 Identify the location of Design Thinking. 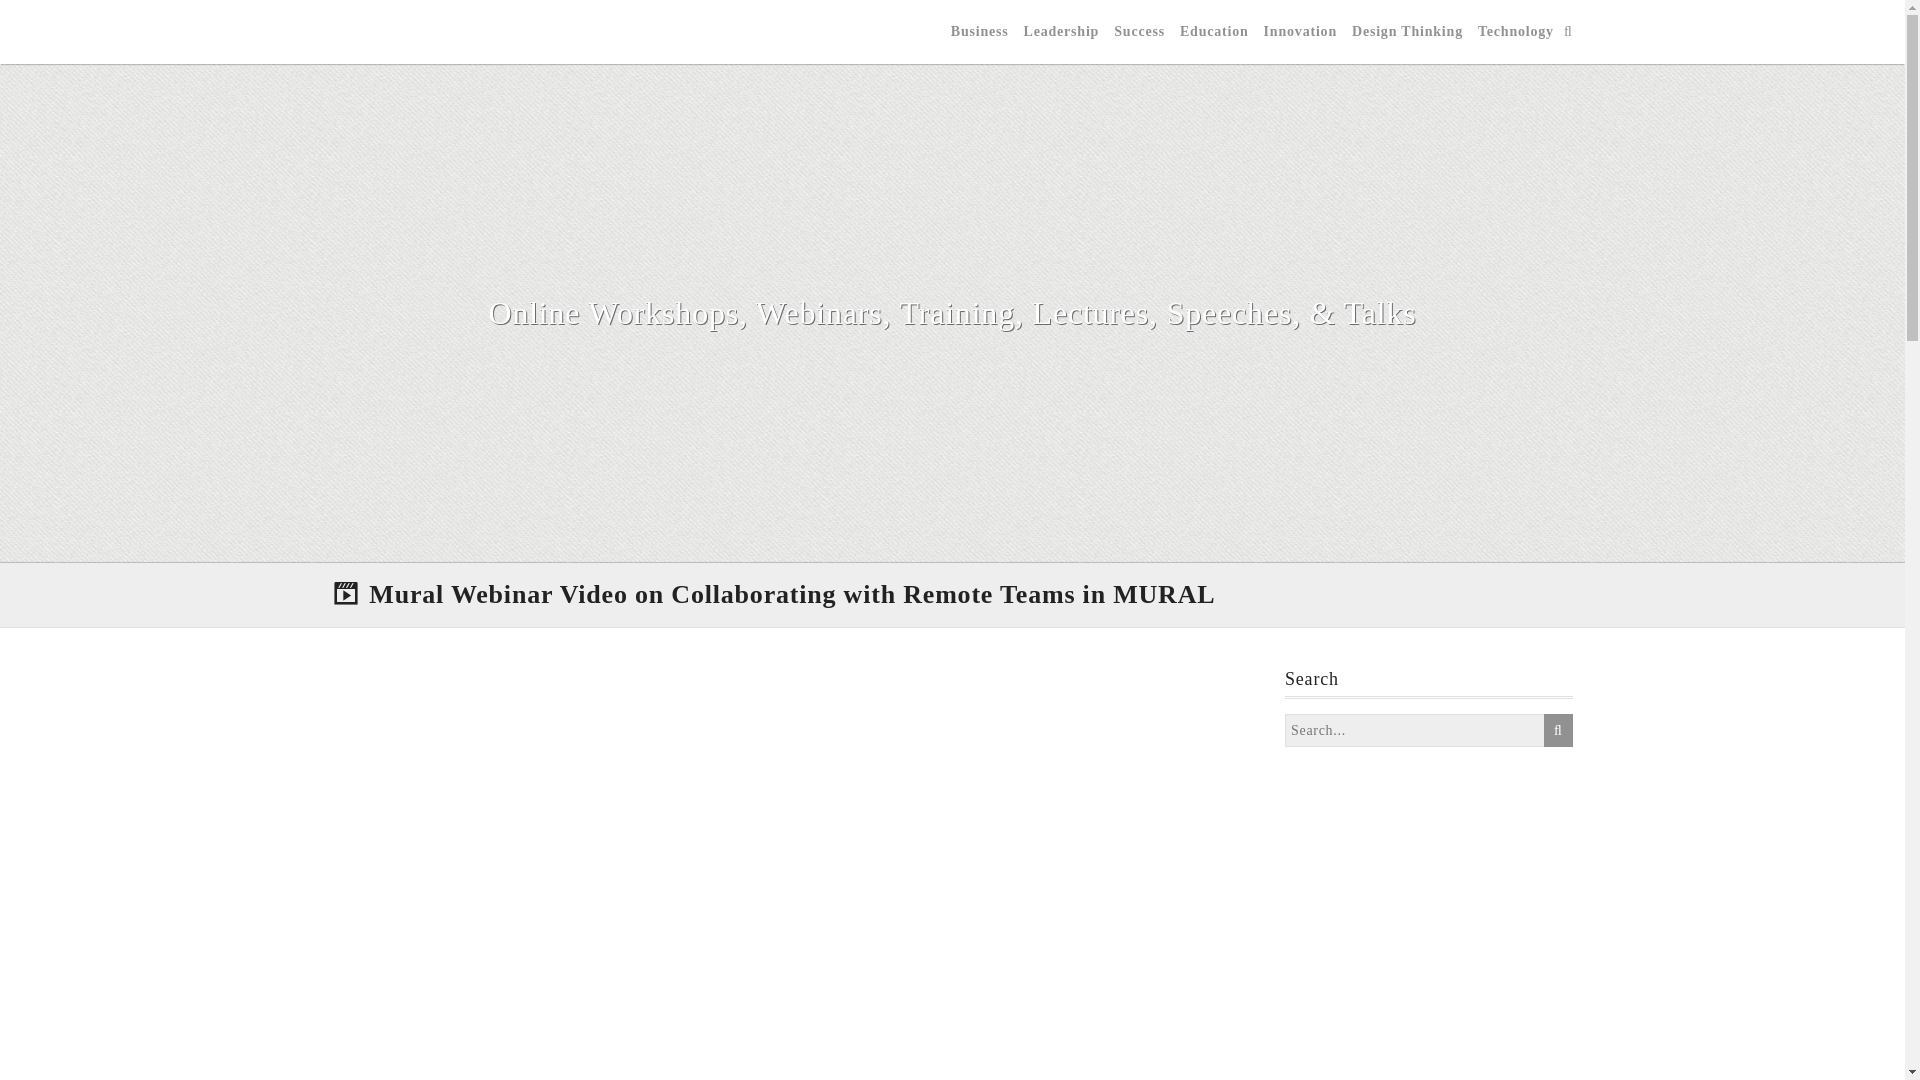
(1407, 32).